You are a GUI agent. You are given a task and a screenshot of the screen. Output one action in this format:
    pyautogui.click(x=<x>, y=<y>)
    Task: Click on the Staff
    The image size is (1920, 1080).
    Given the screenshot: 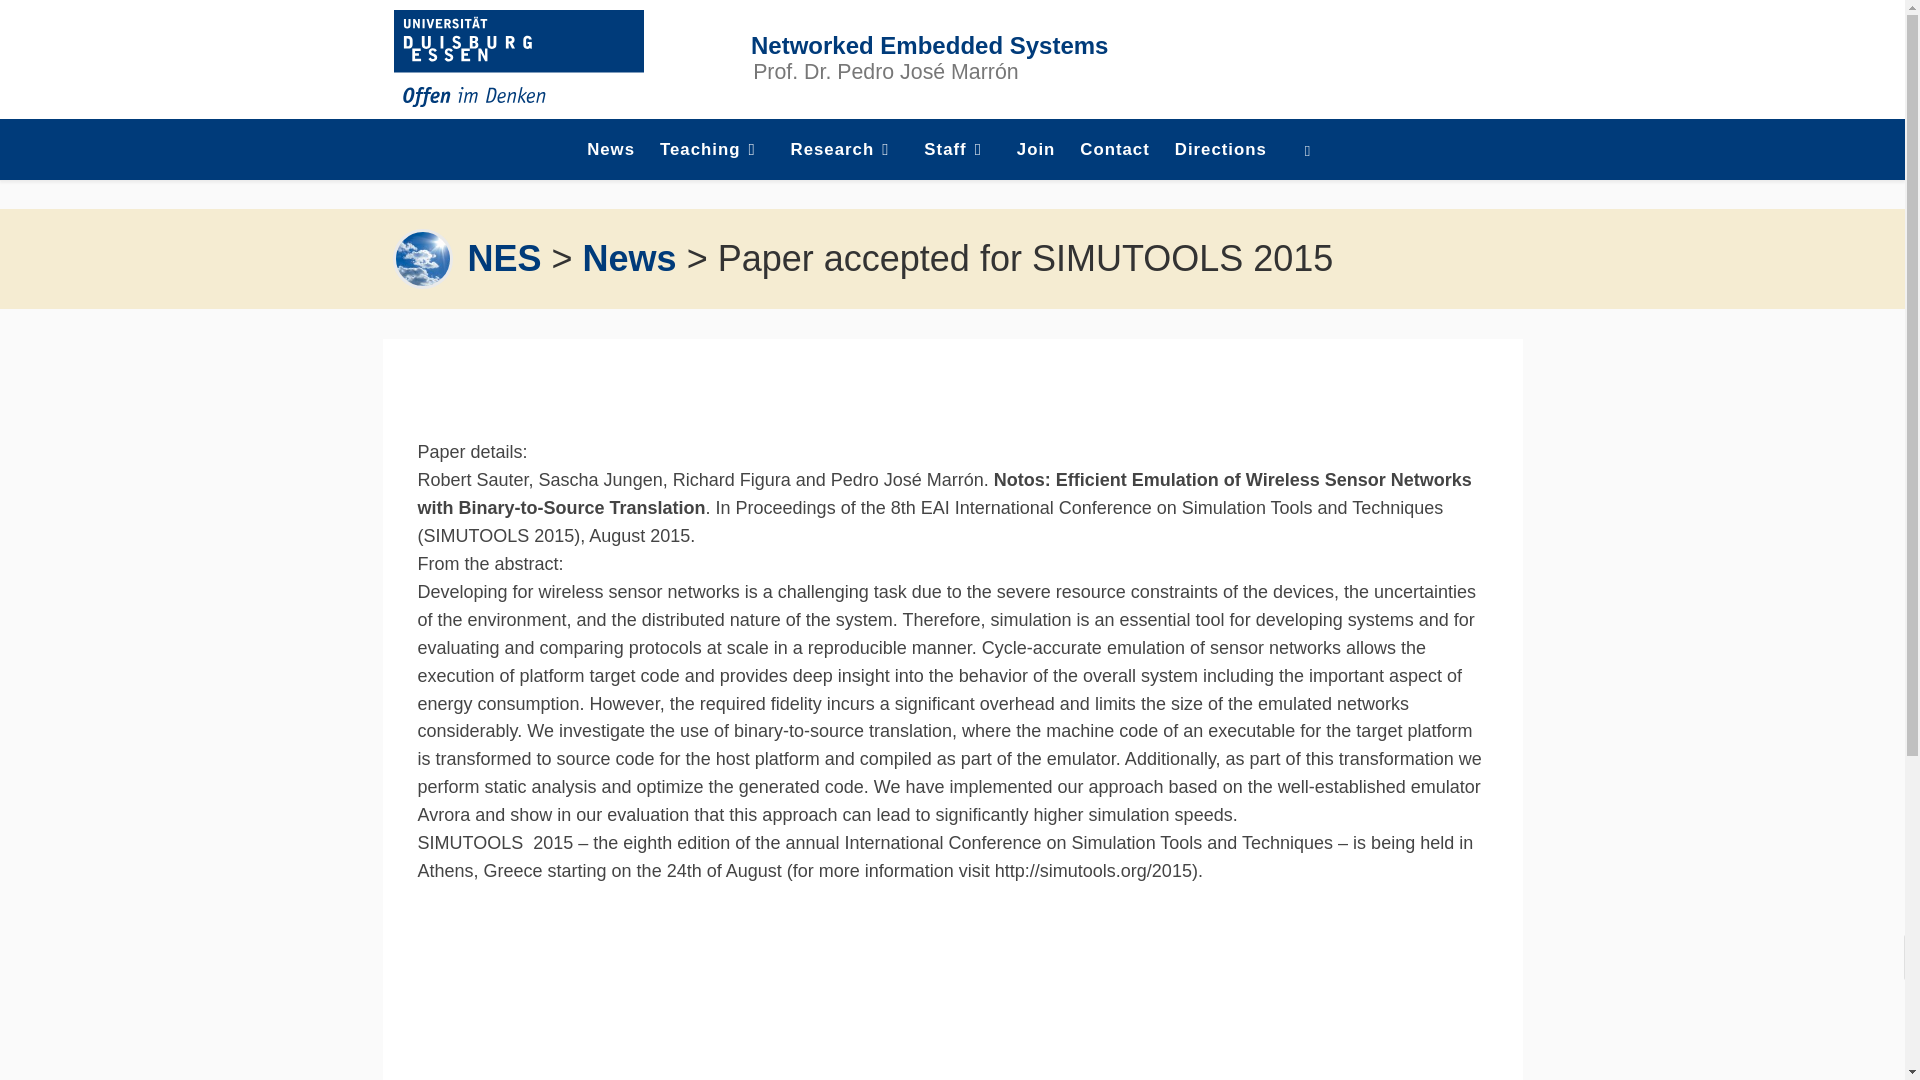 What is the action you would take?
    pyautogui.click(x=958, y=150)
    